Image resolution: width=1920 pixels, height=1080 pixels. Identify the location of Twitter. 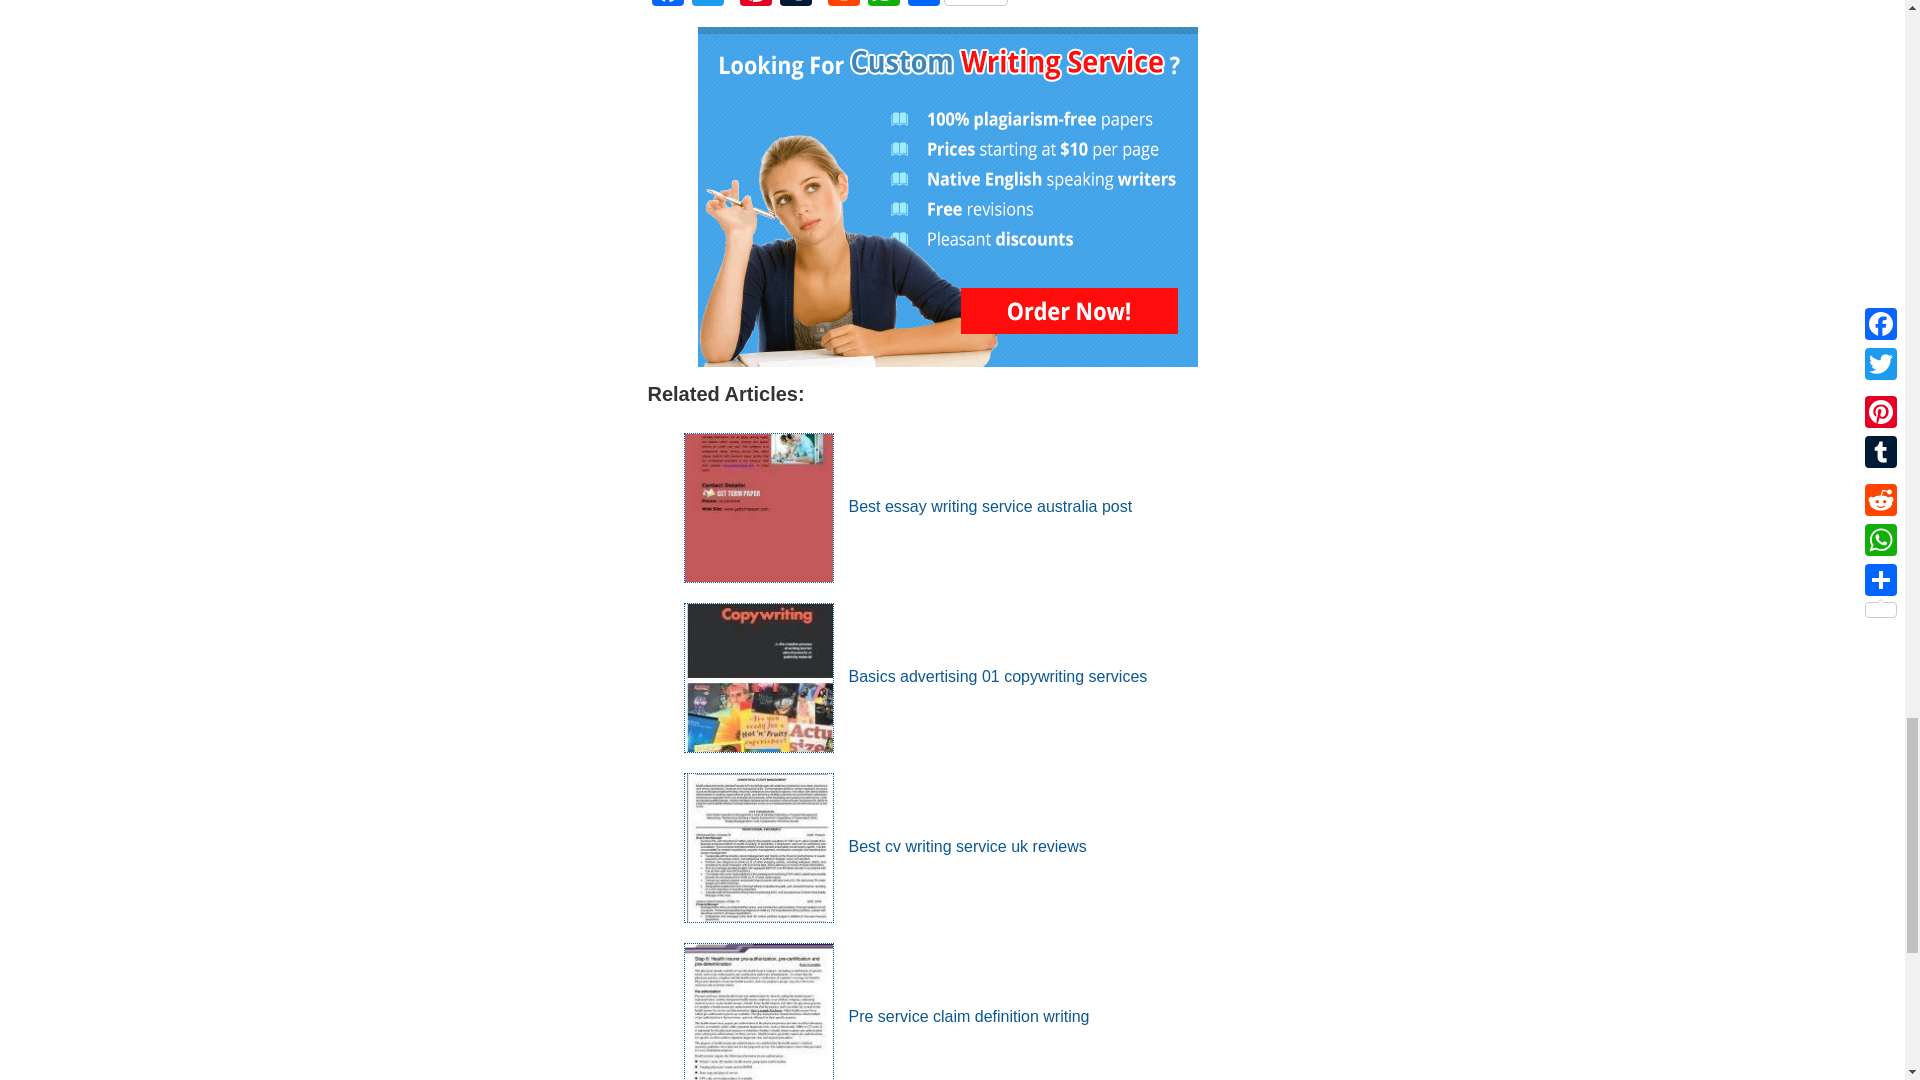
(707, 5).